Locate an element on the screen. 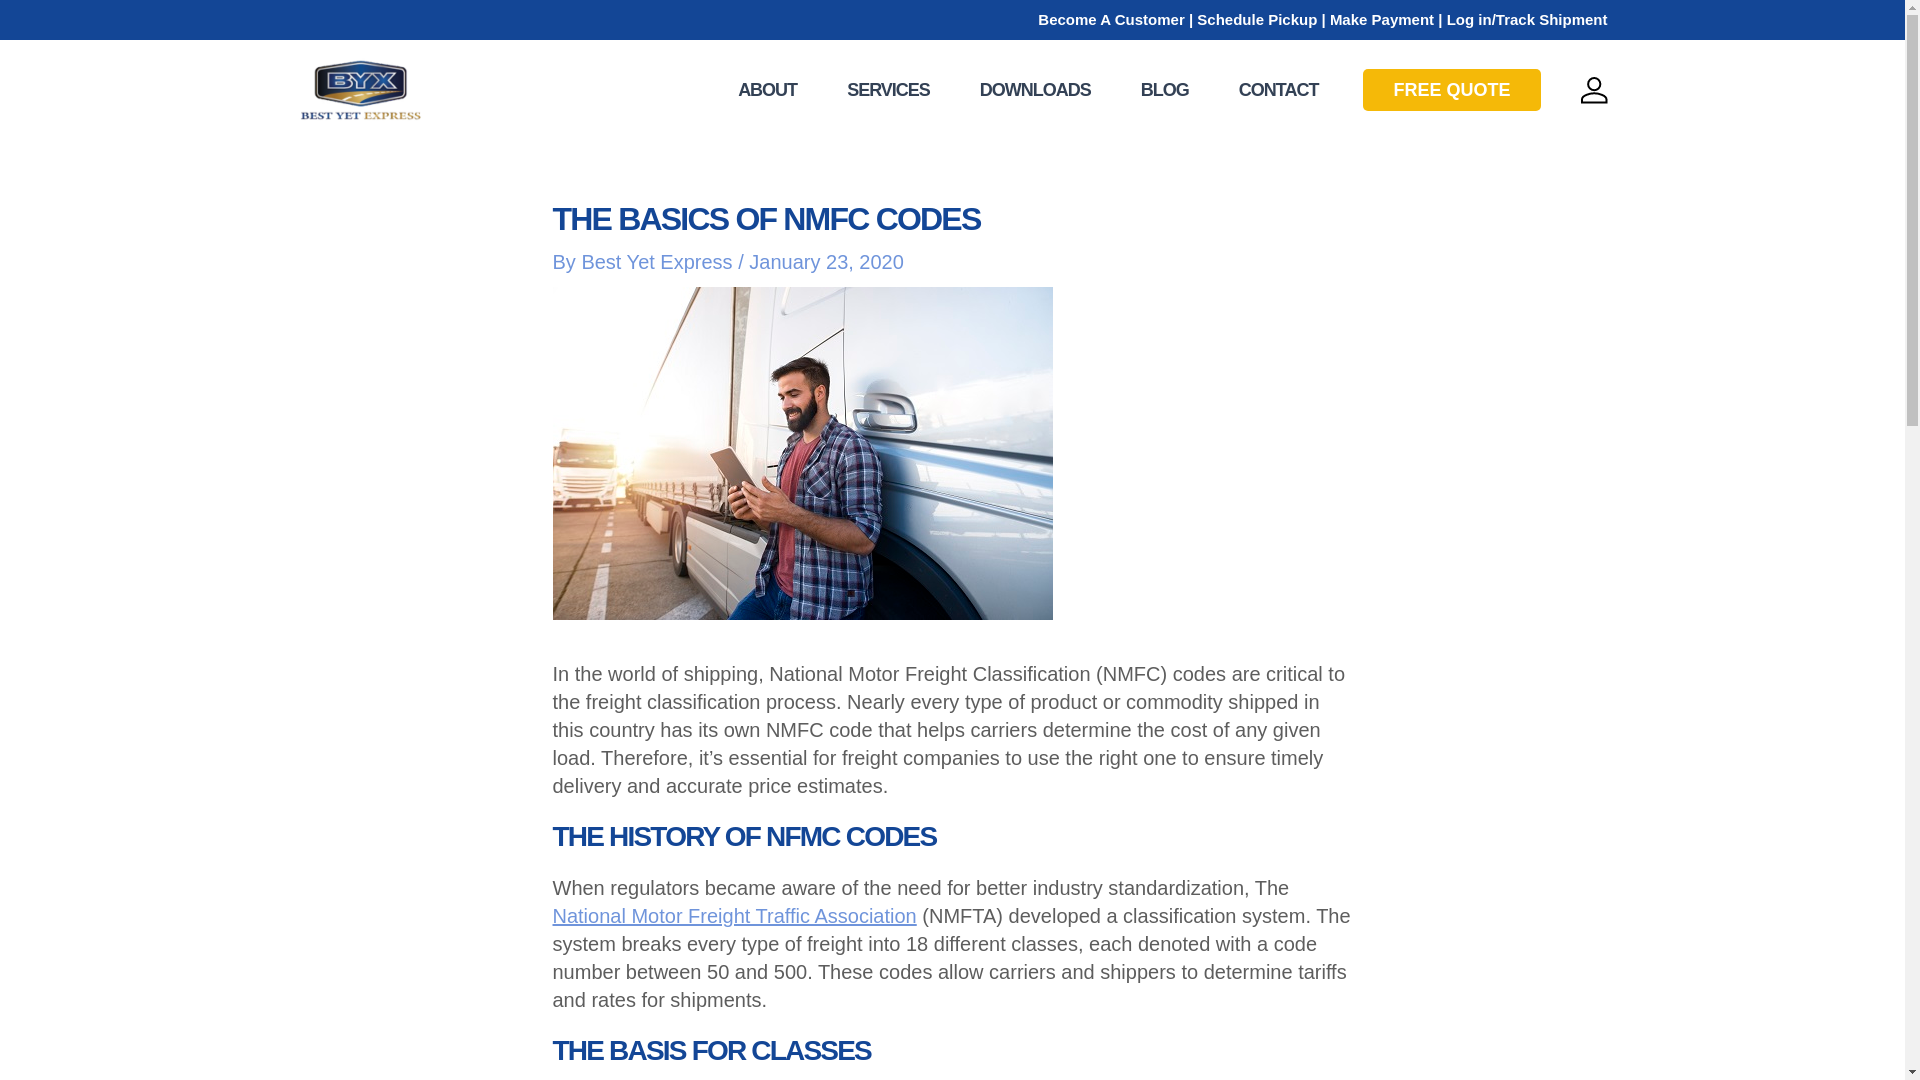 The image size is (1920, 1080). DOWNLOADS is located at coordinates (1034, 89).